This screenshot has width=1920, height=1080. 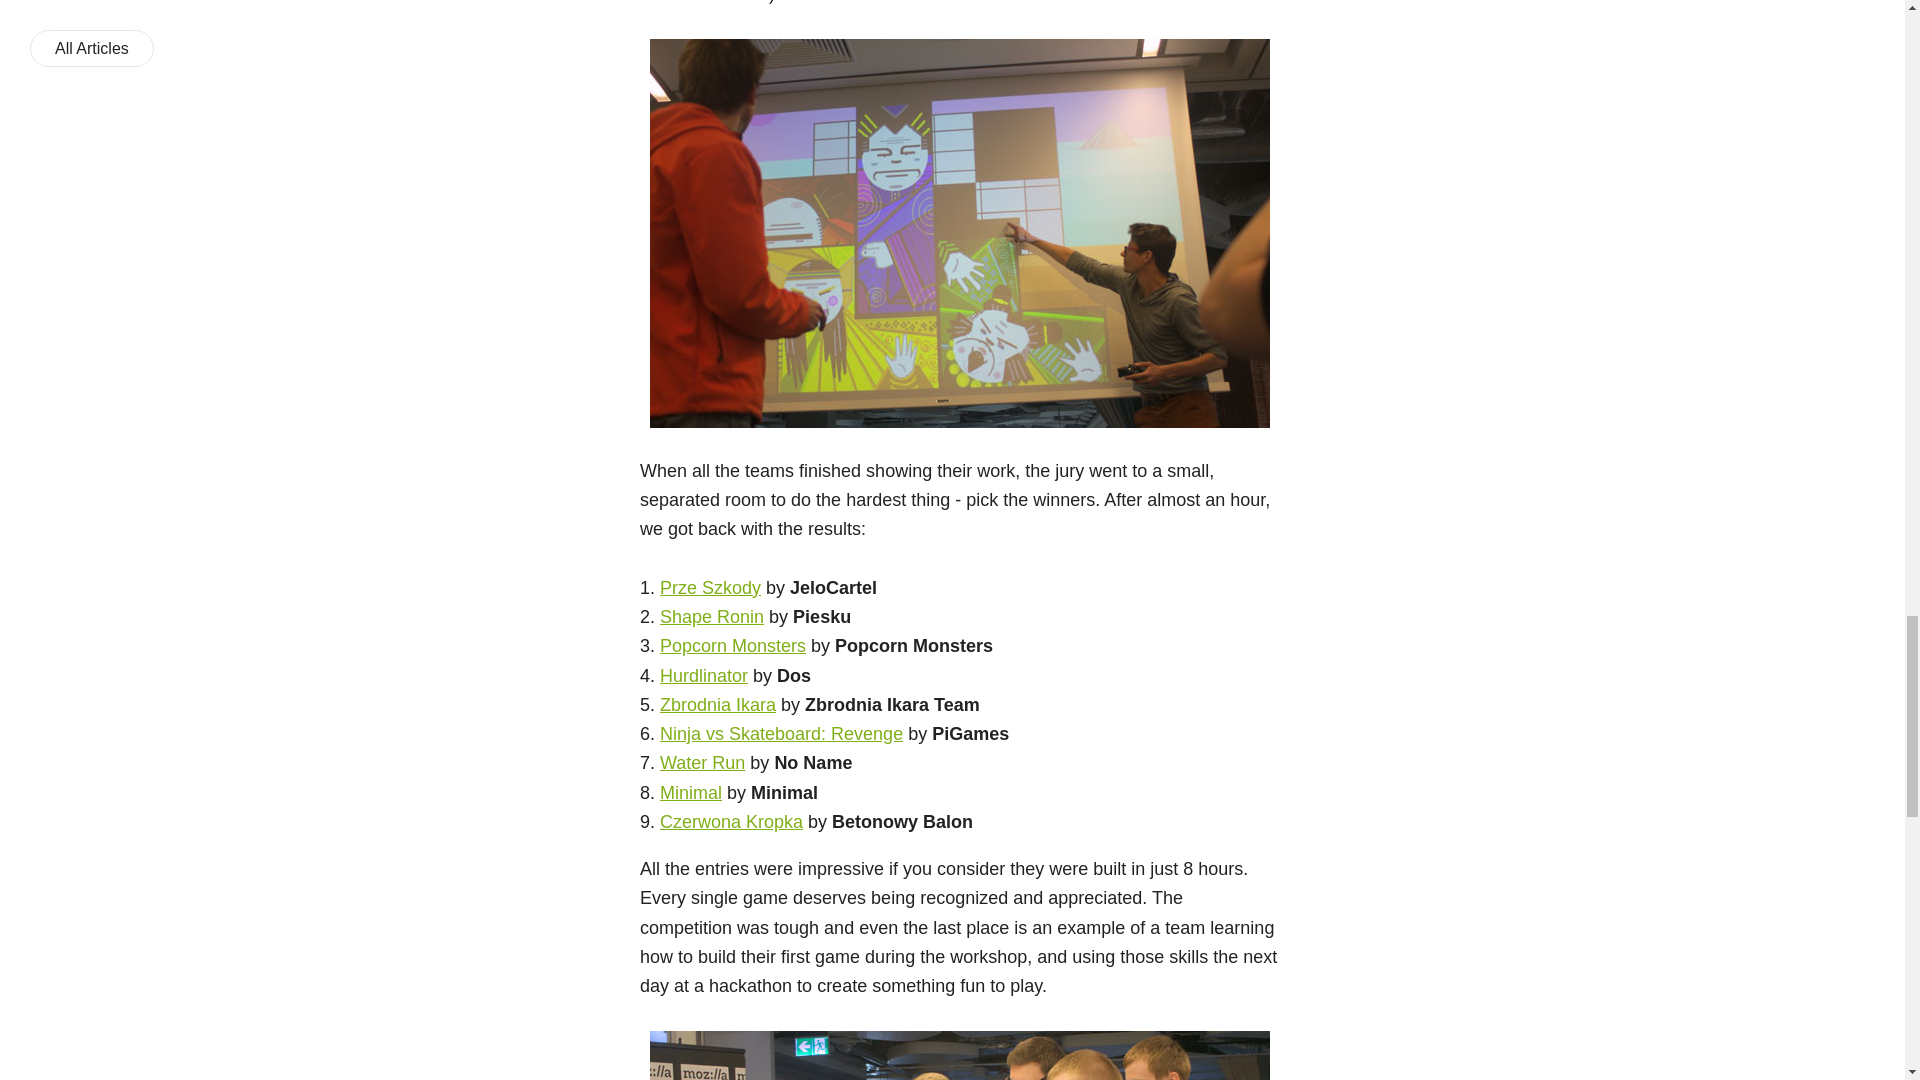 I want to click on Czerwona Kropka, so click(x=731, y=822).